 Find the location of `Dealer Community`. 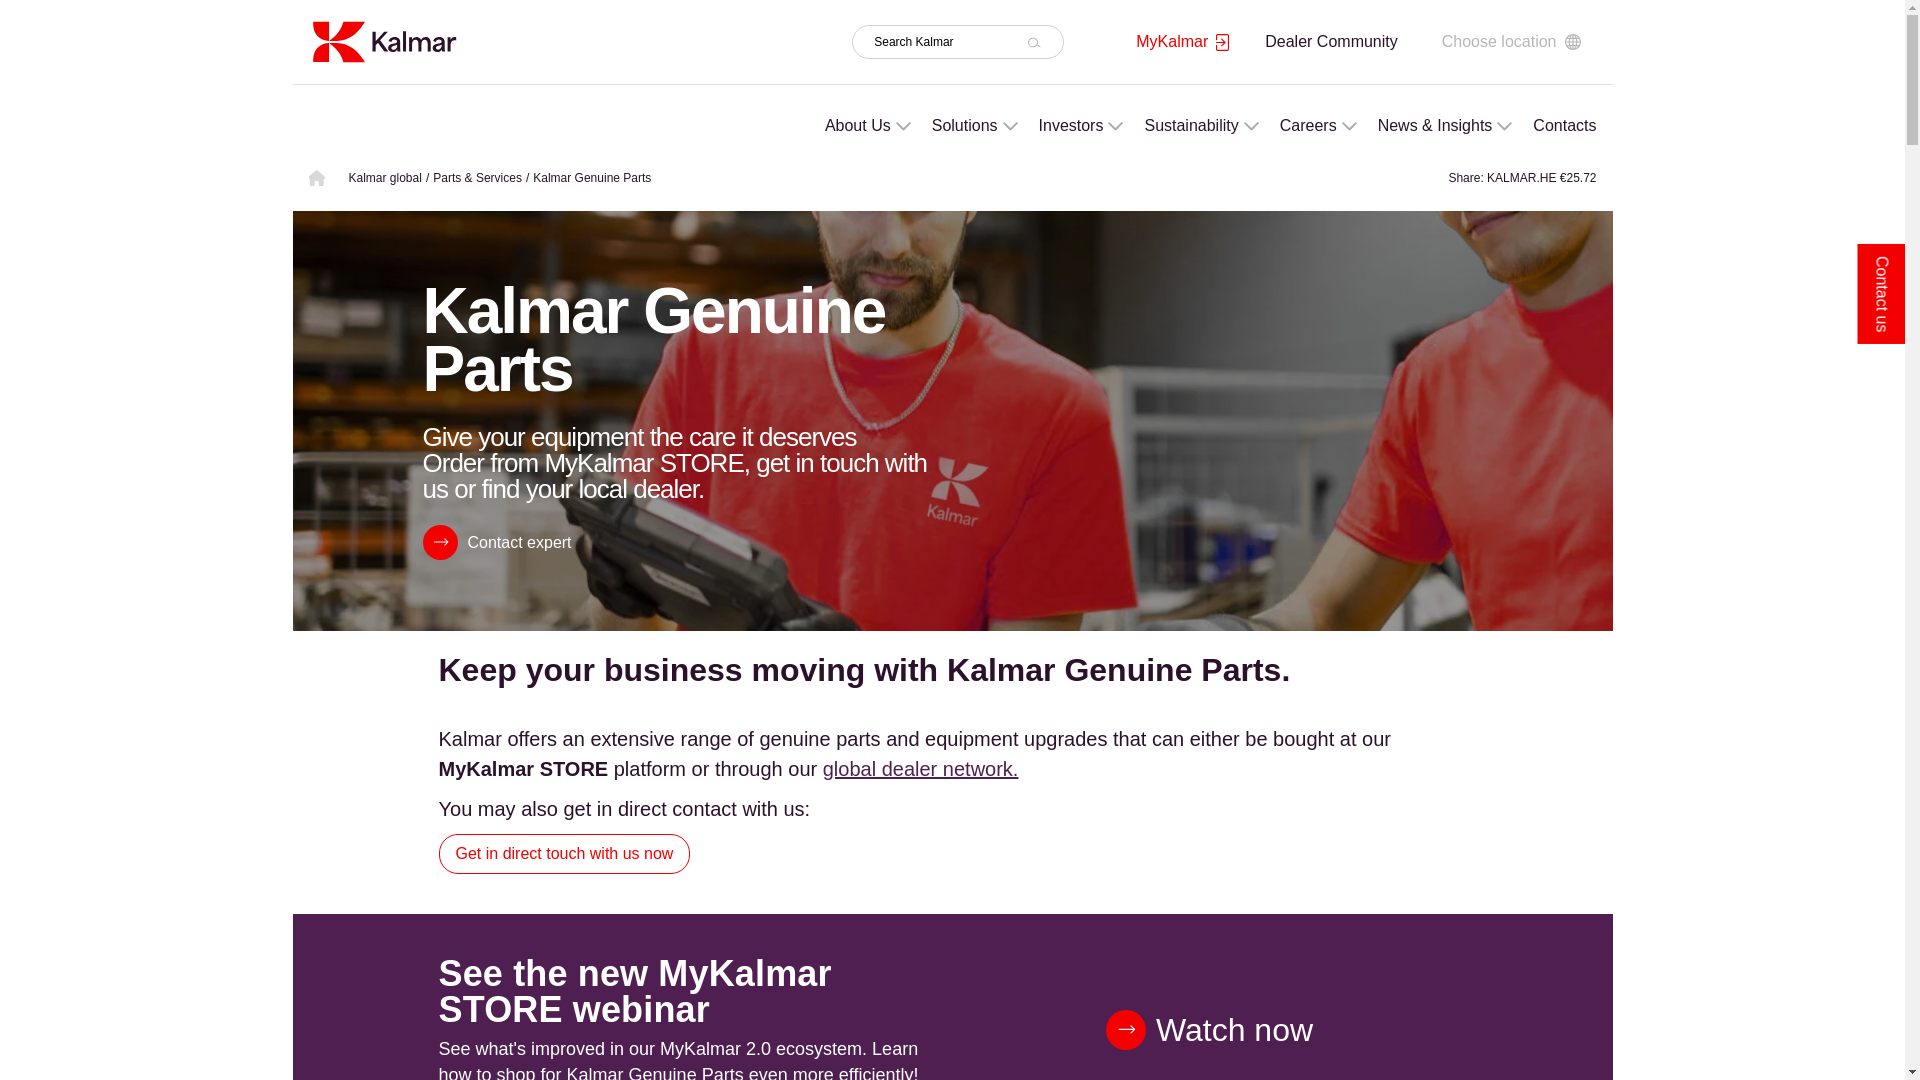

Dealer Community is located at coordinates (1331, 41).